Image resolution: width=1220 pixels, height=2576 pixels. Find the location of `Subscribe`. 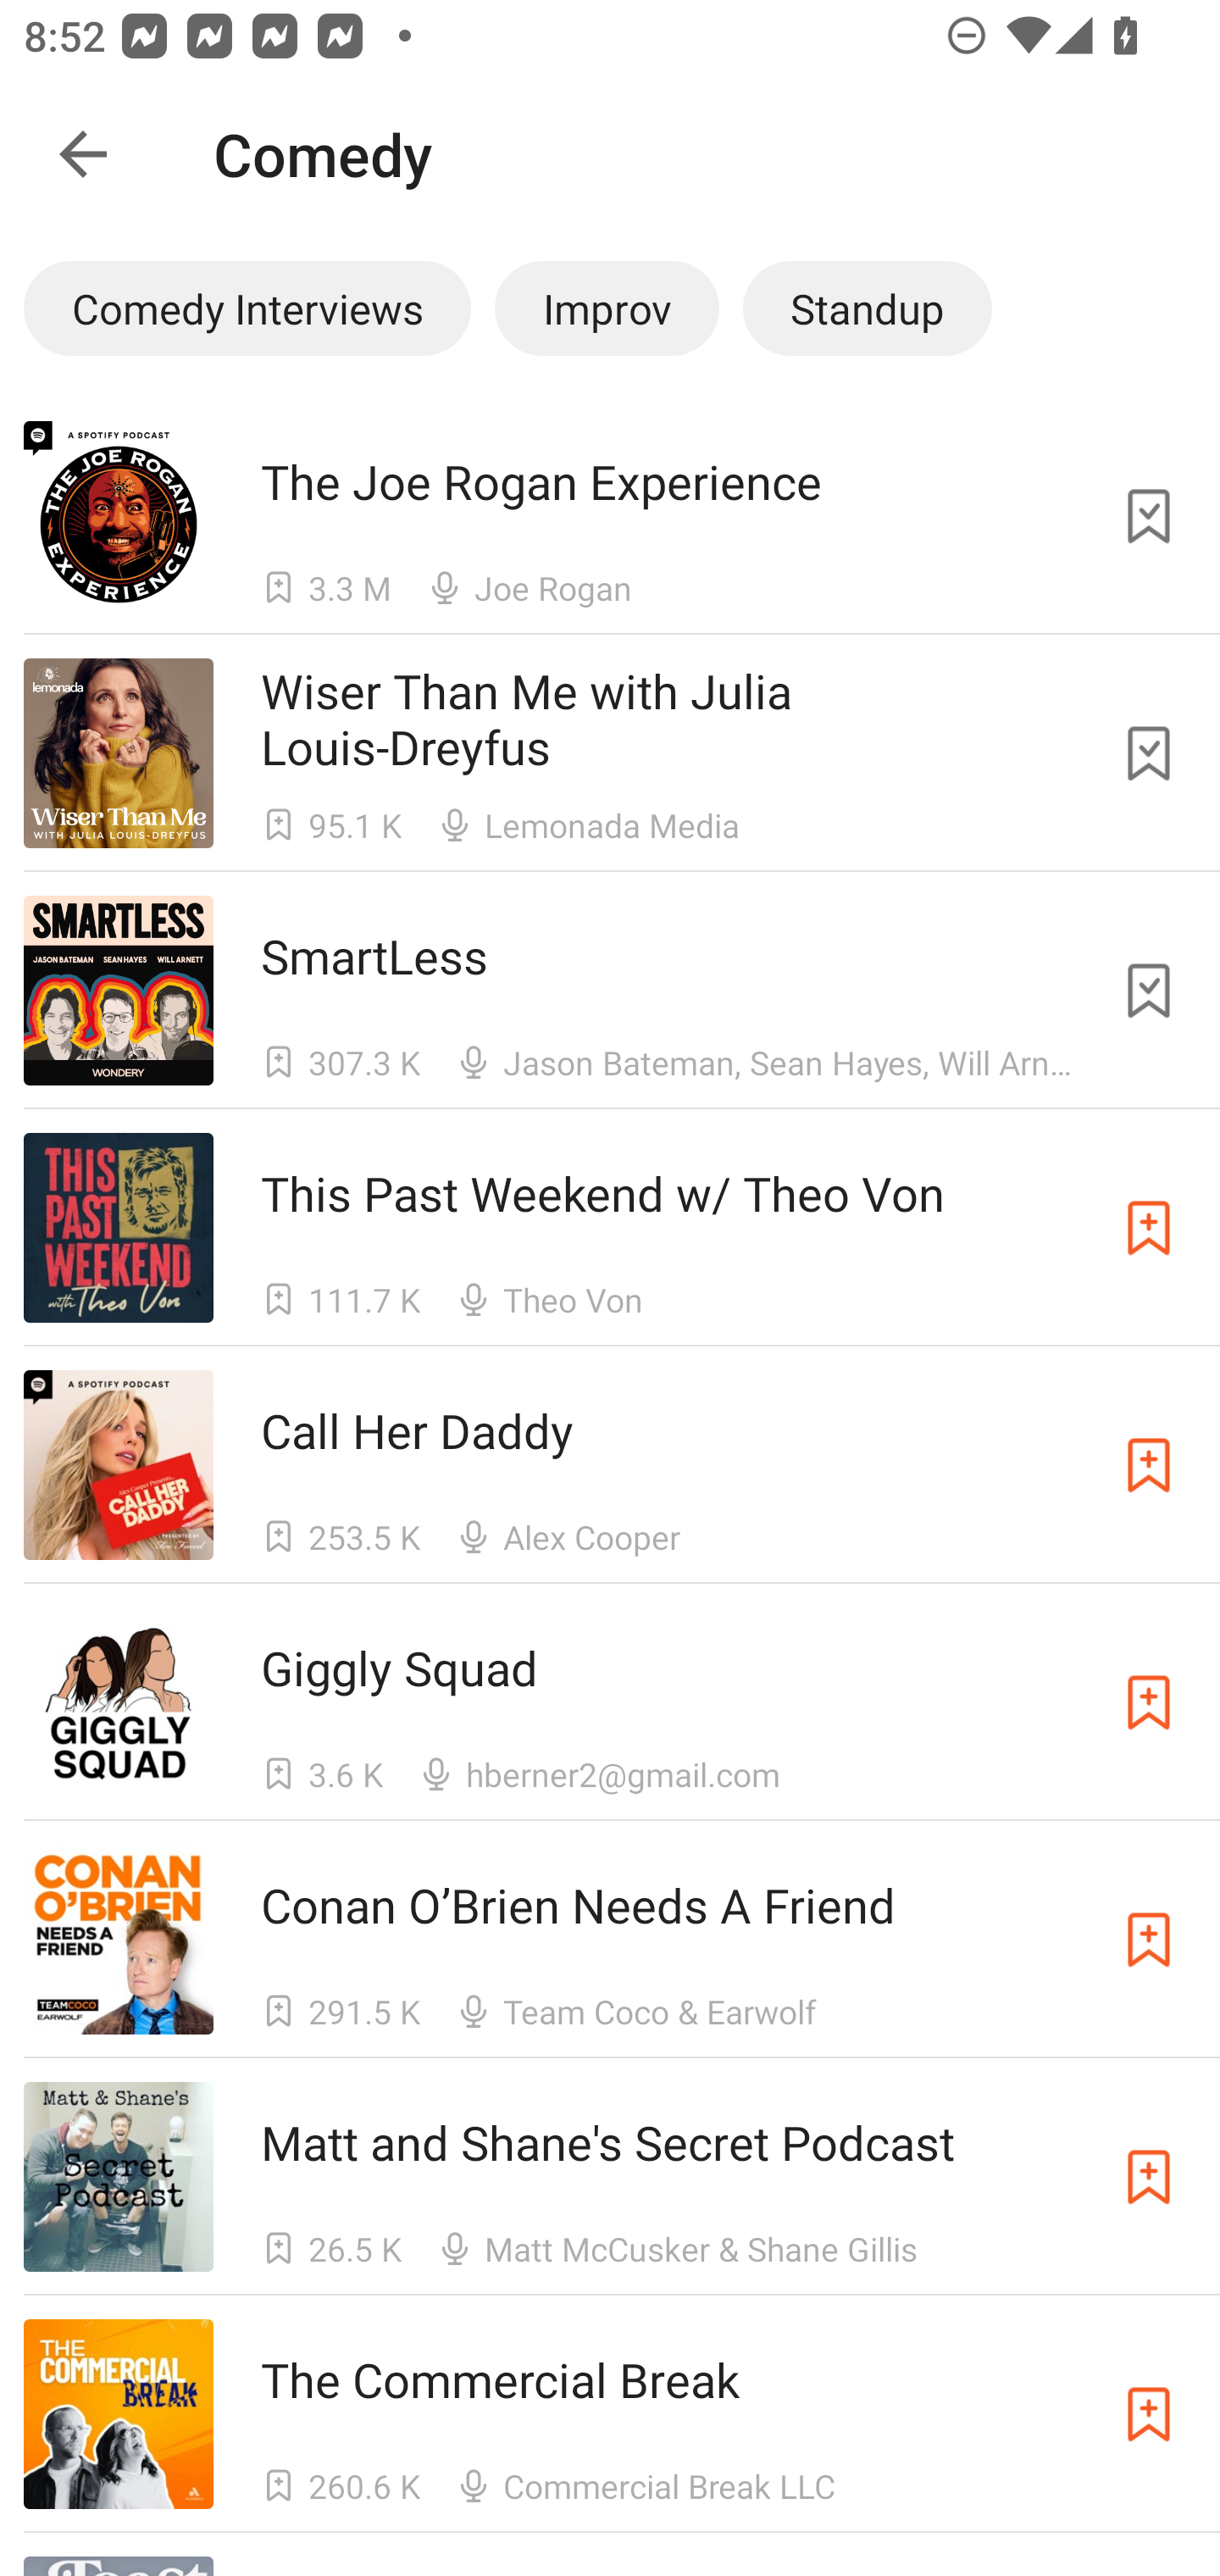

Subscribe is located at coordinates (1149, 2413).